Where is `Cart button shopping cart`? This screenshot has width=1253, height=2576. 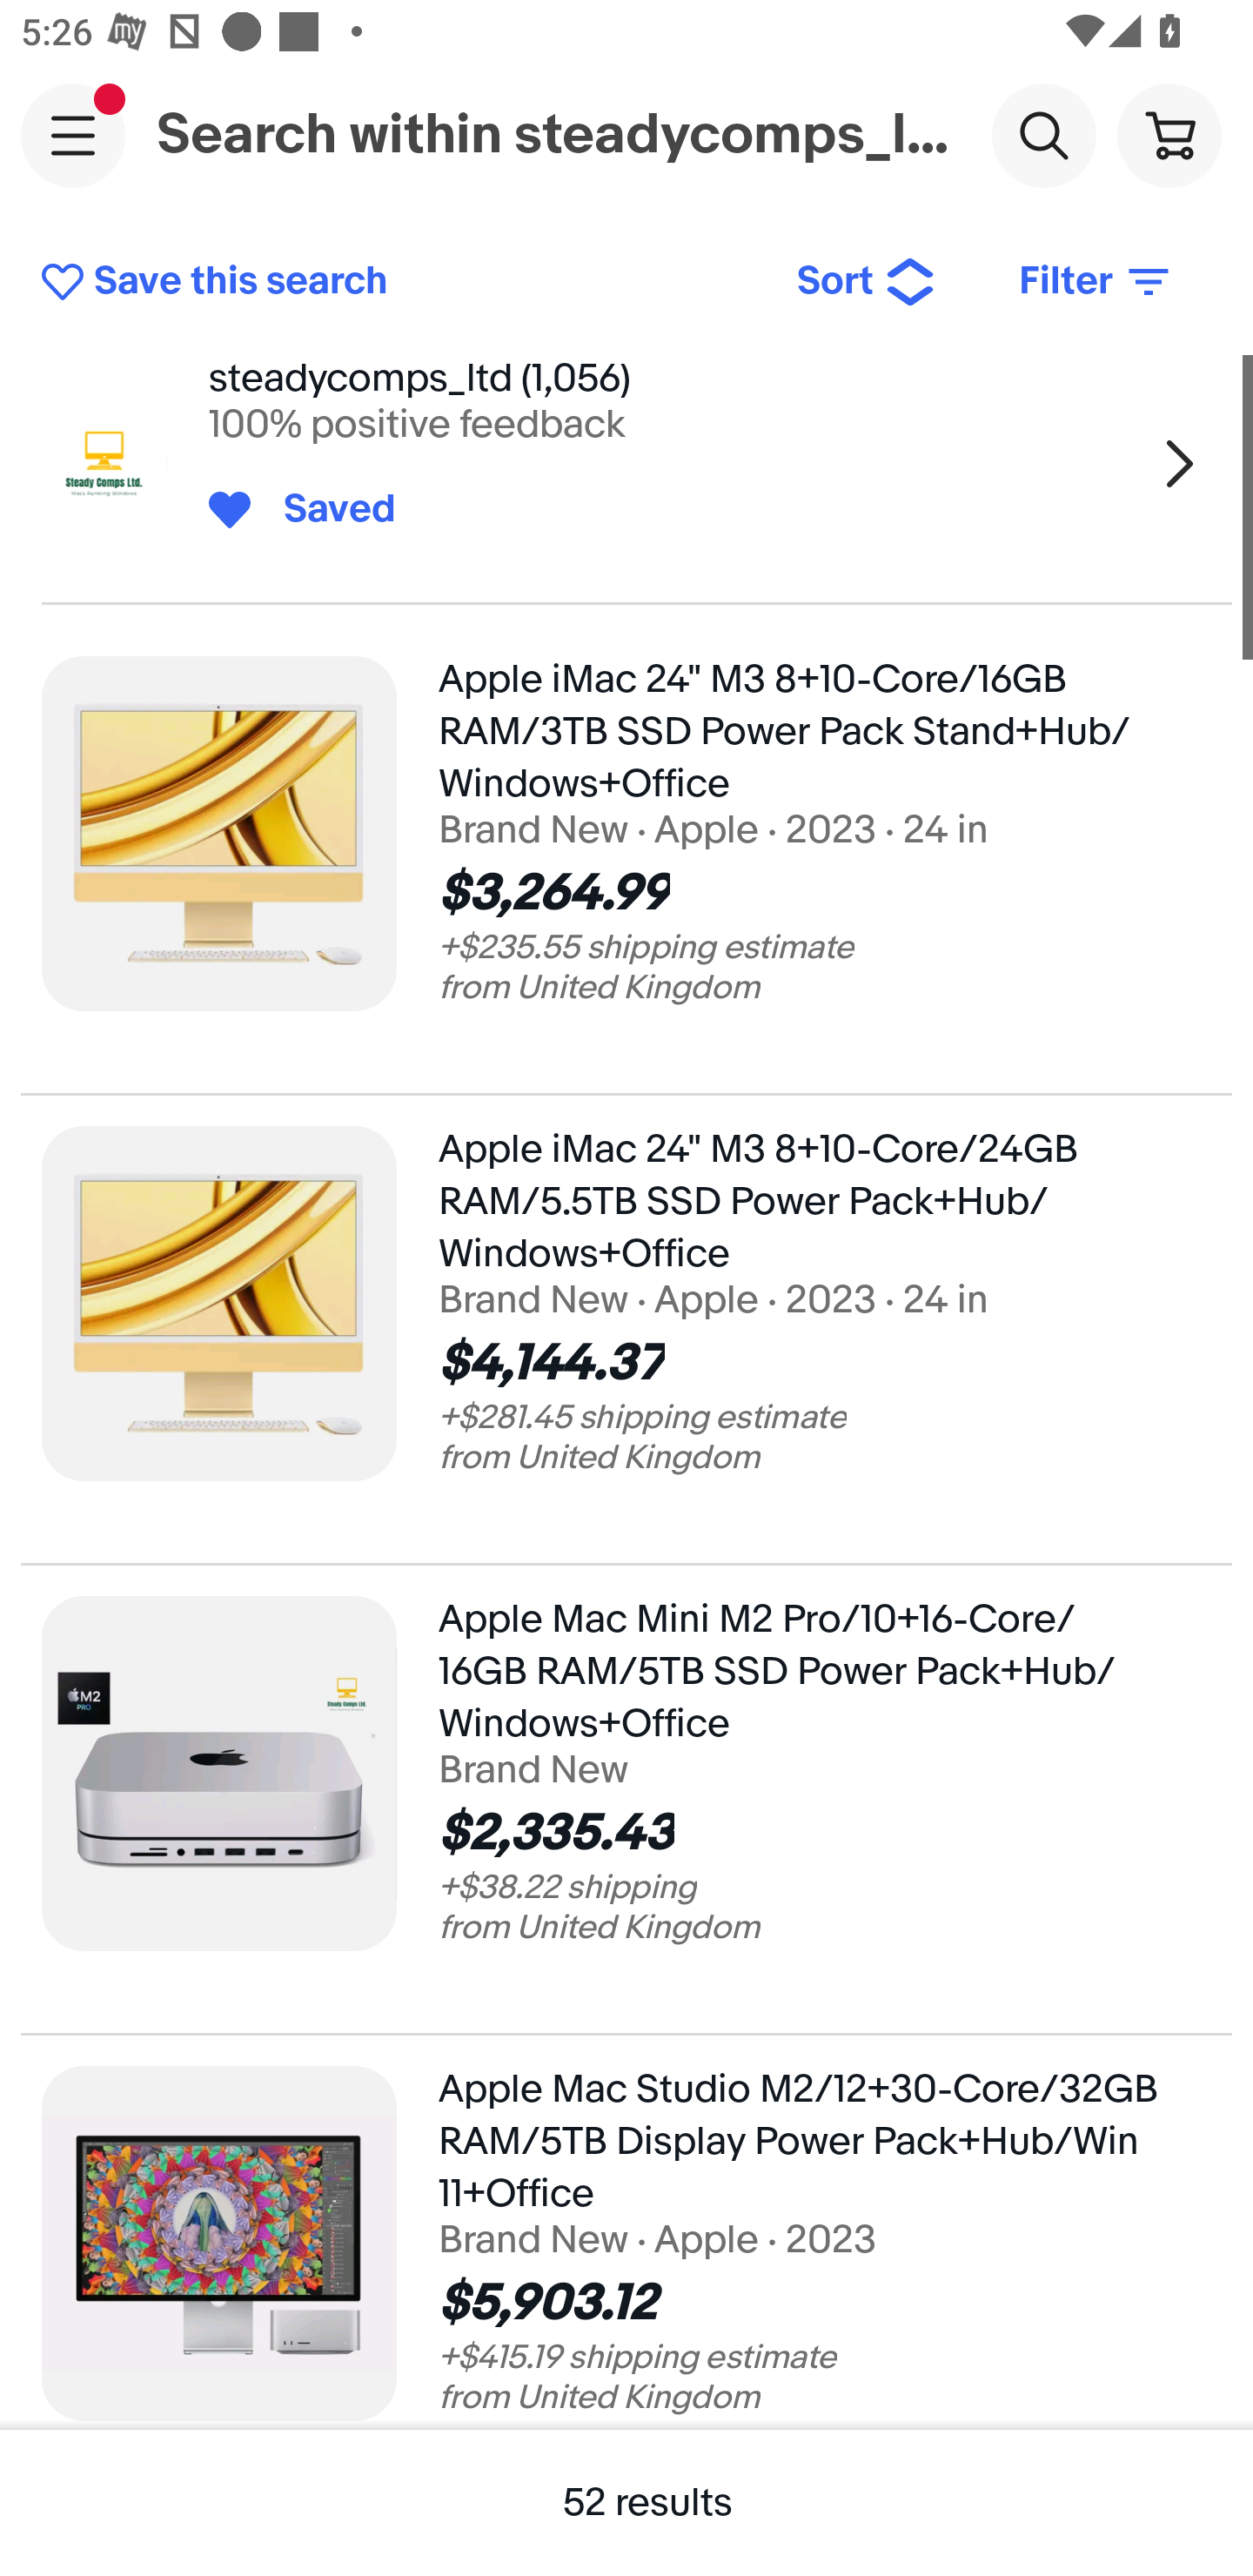 Cart button shopping cart is located at coordinates (1169, 134).